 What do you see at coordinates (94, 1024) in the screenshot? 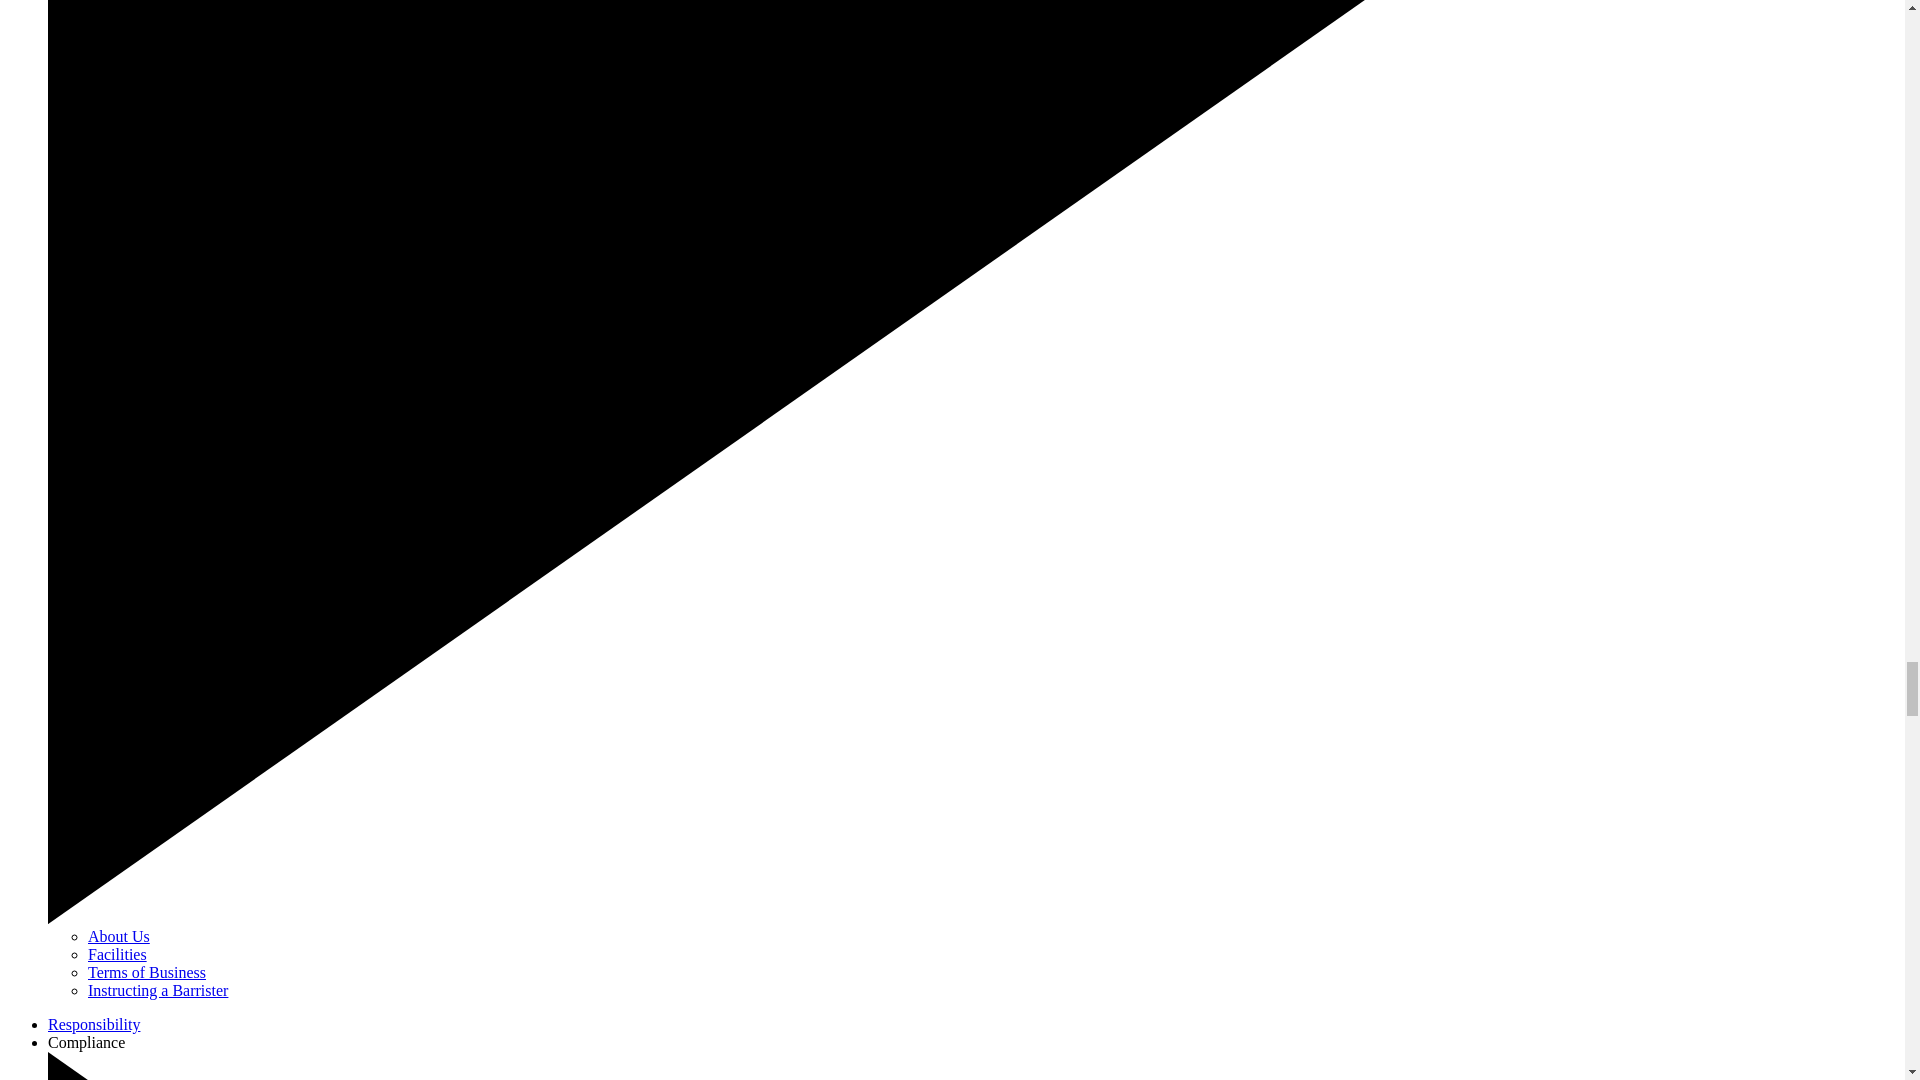
I see `Responsibility` at bounding box center [94, 1024].